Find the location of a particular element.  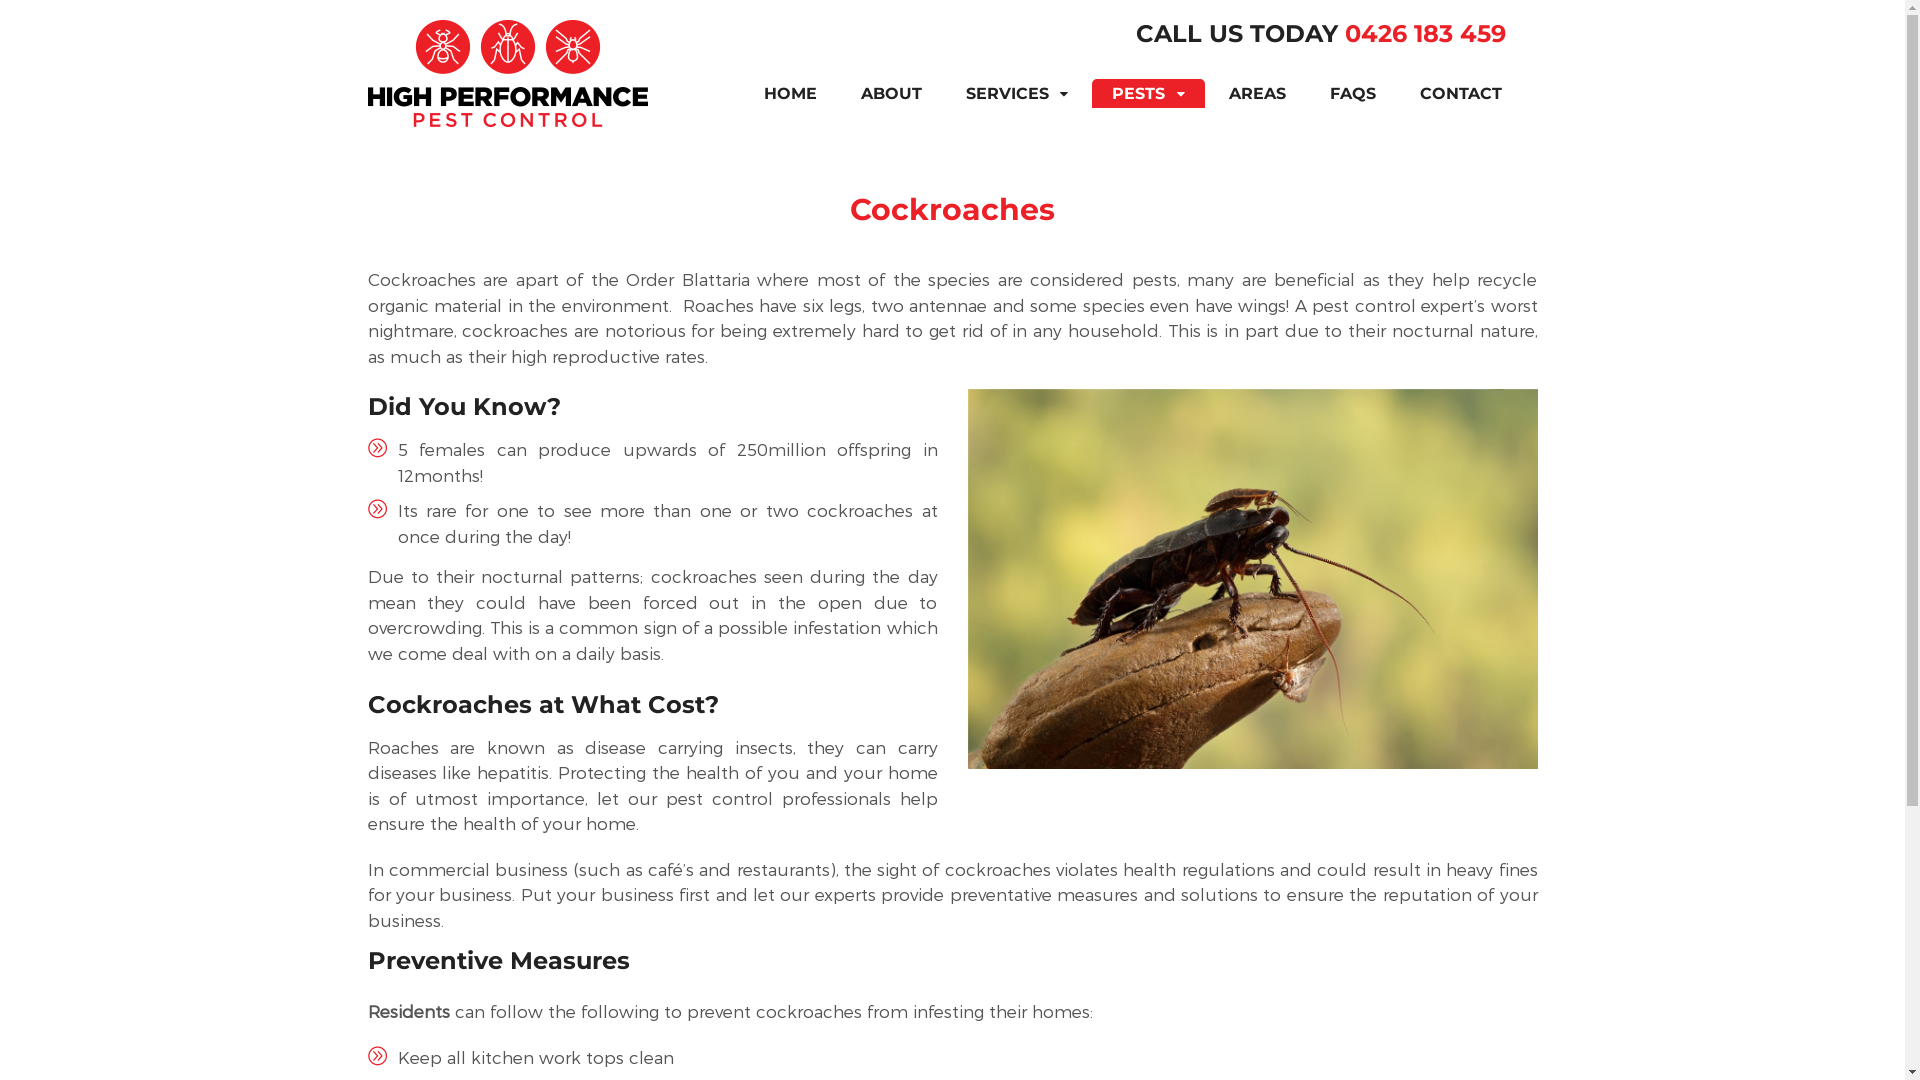

0426 183 459 is located at coordinates (1424, 34).